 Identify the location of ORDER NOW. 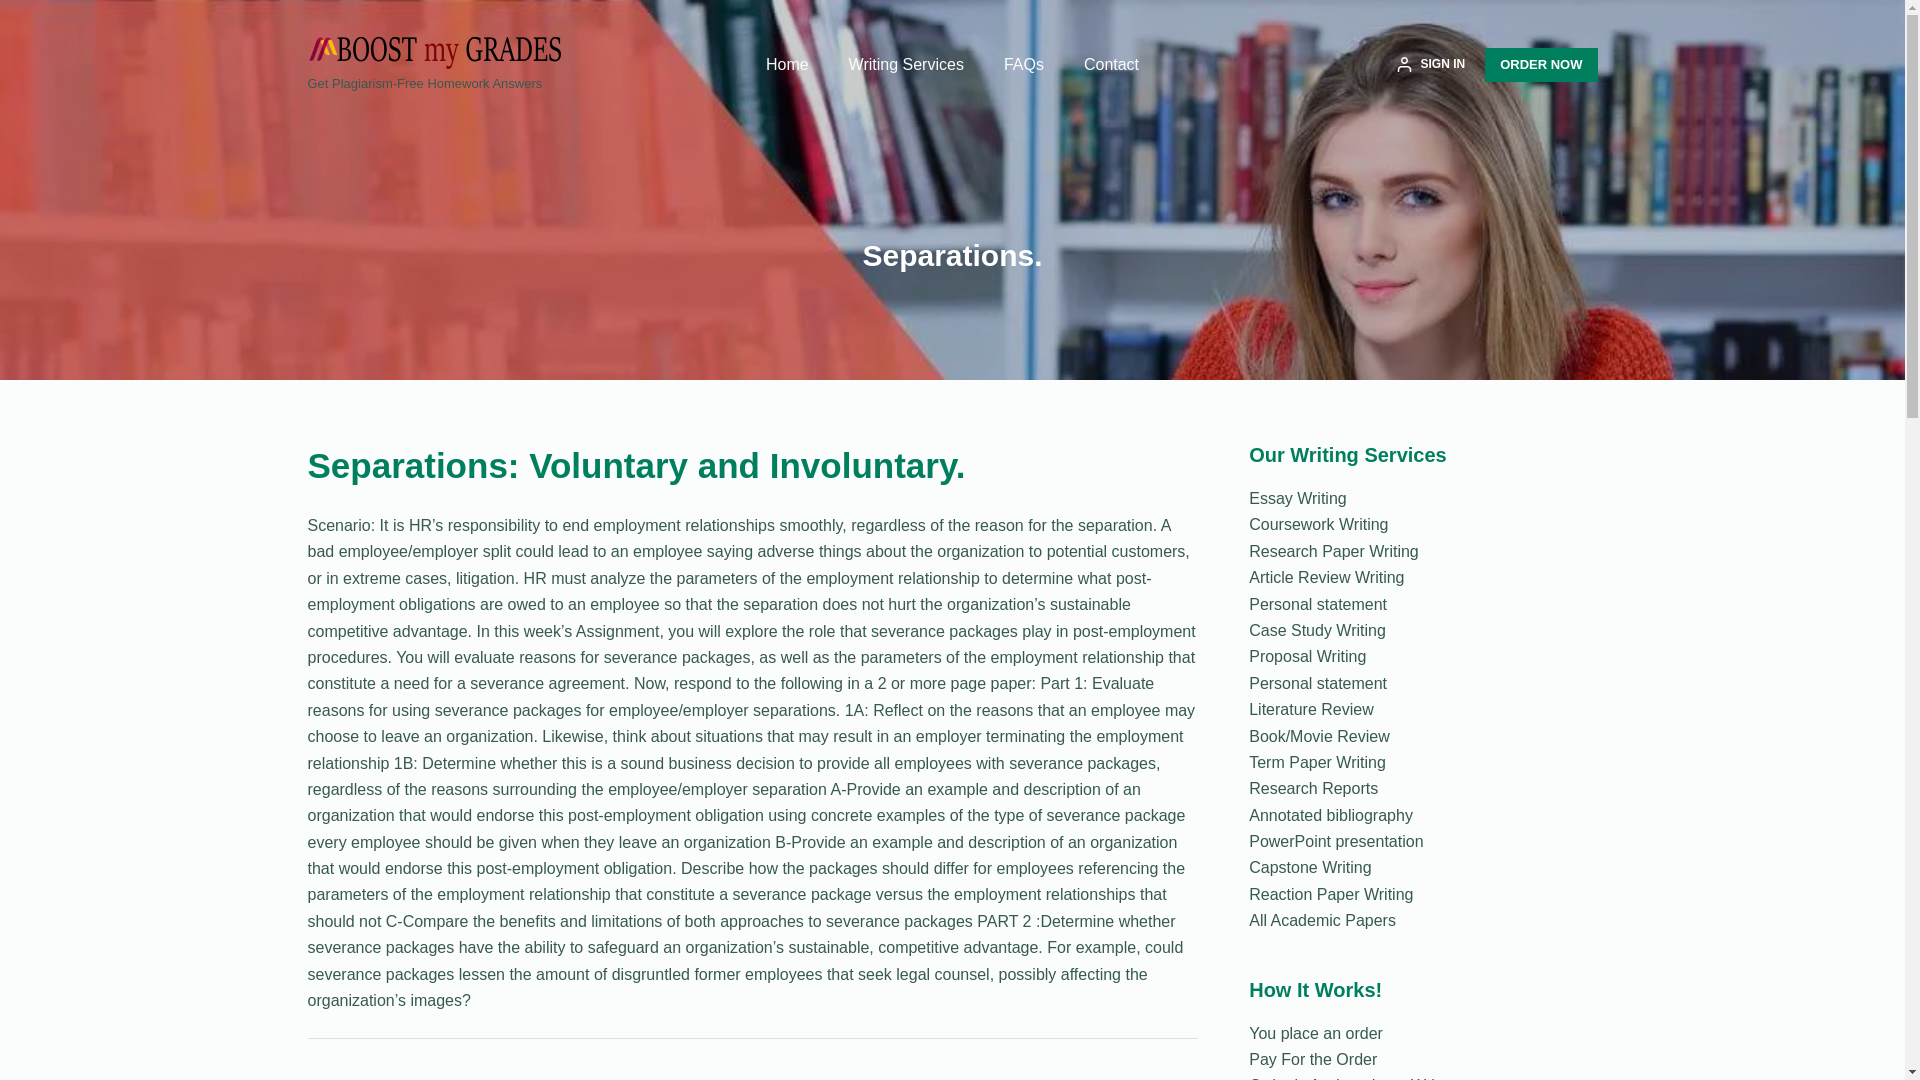
(1540, 64).